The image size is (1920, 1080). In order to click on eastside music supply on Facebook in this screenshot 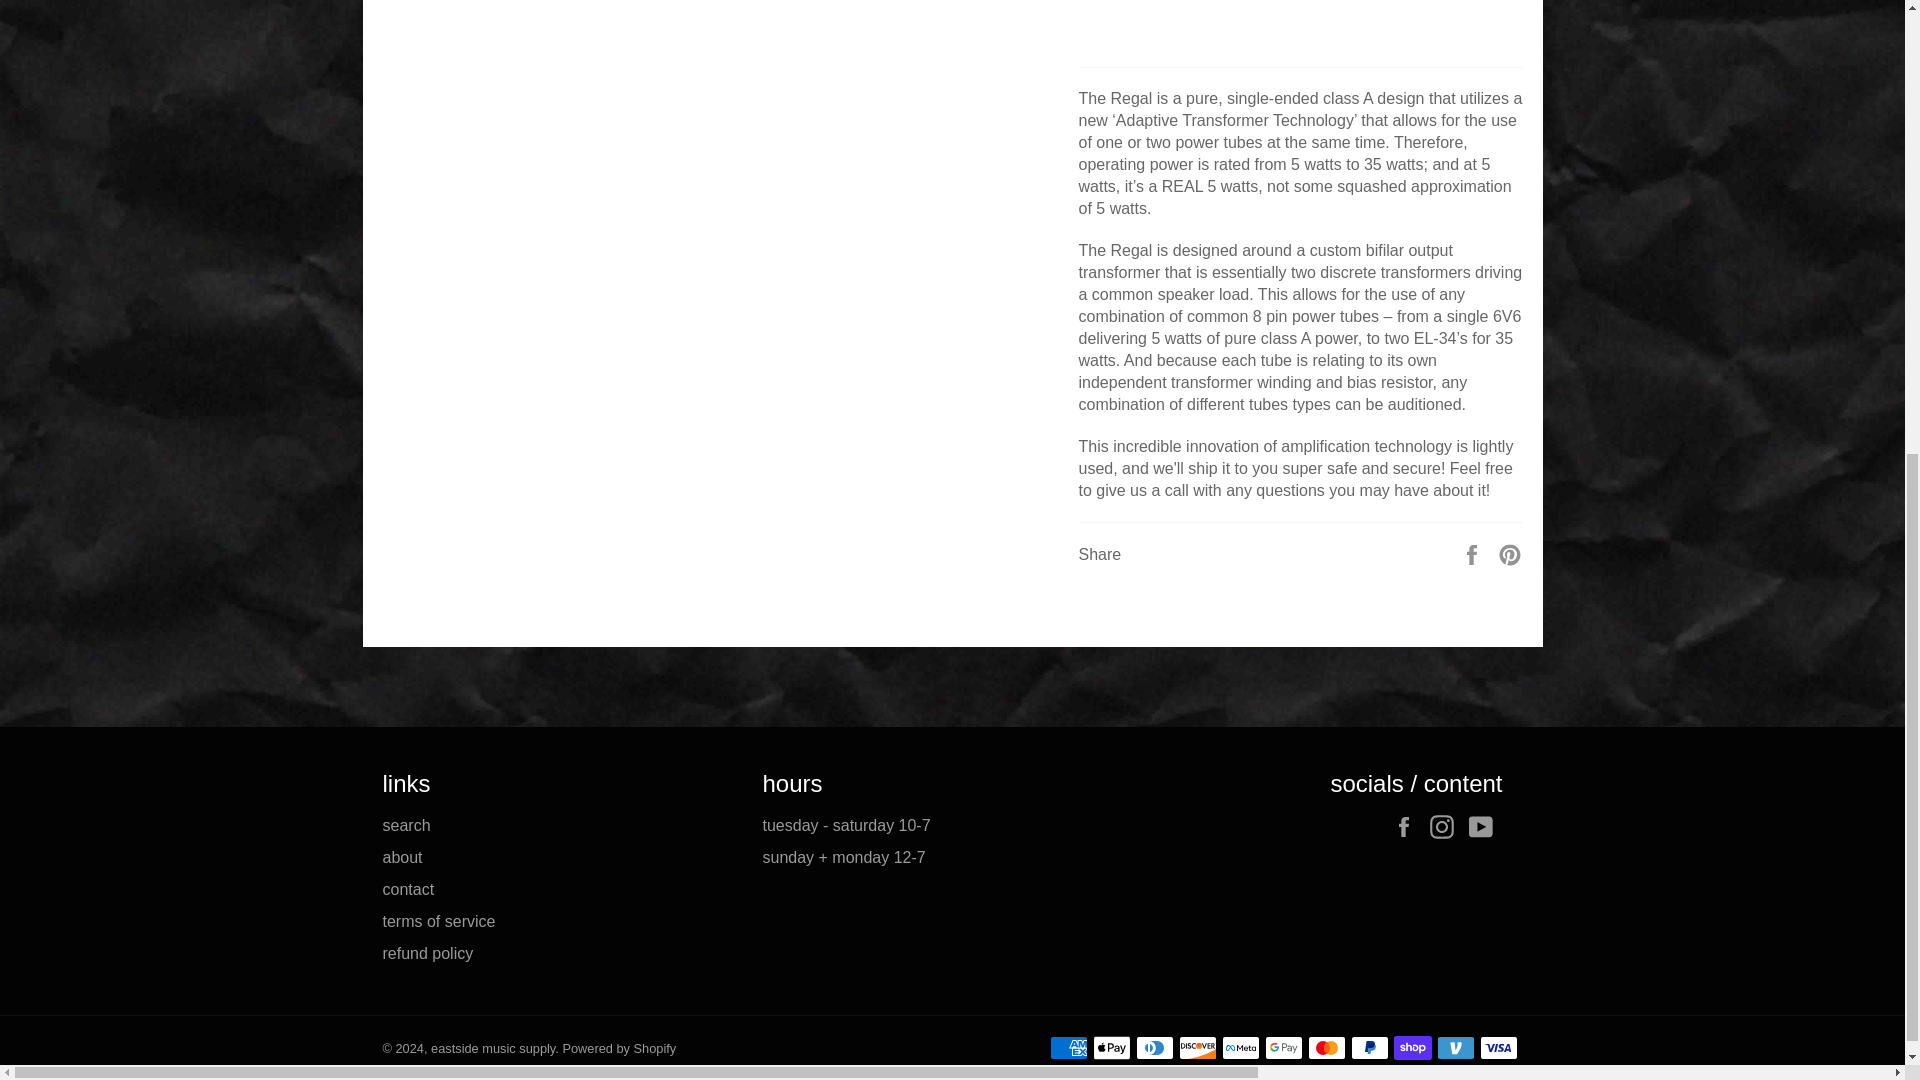, I will do `click(1409, 827)`.